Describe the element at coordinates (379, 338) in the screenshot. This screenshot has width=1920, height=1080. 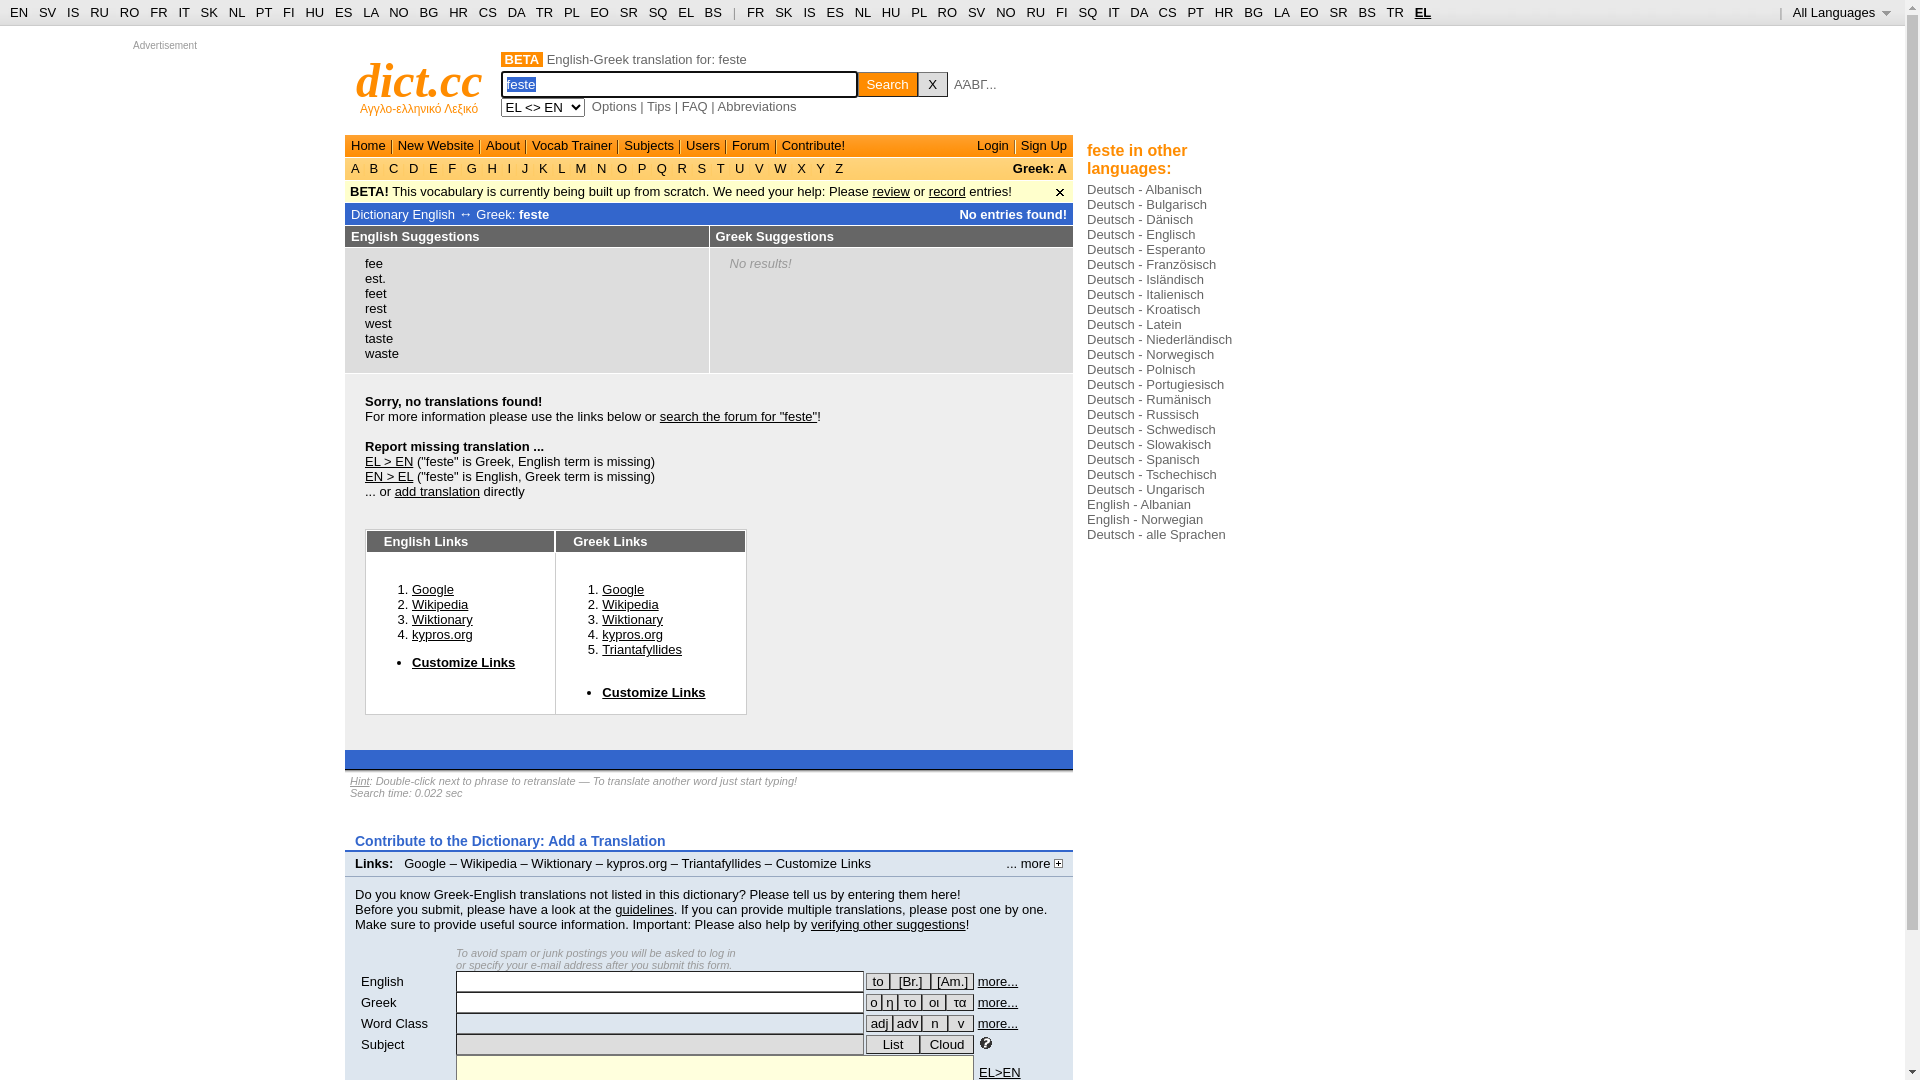
I see `taste` at that location.